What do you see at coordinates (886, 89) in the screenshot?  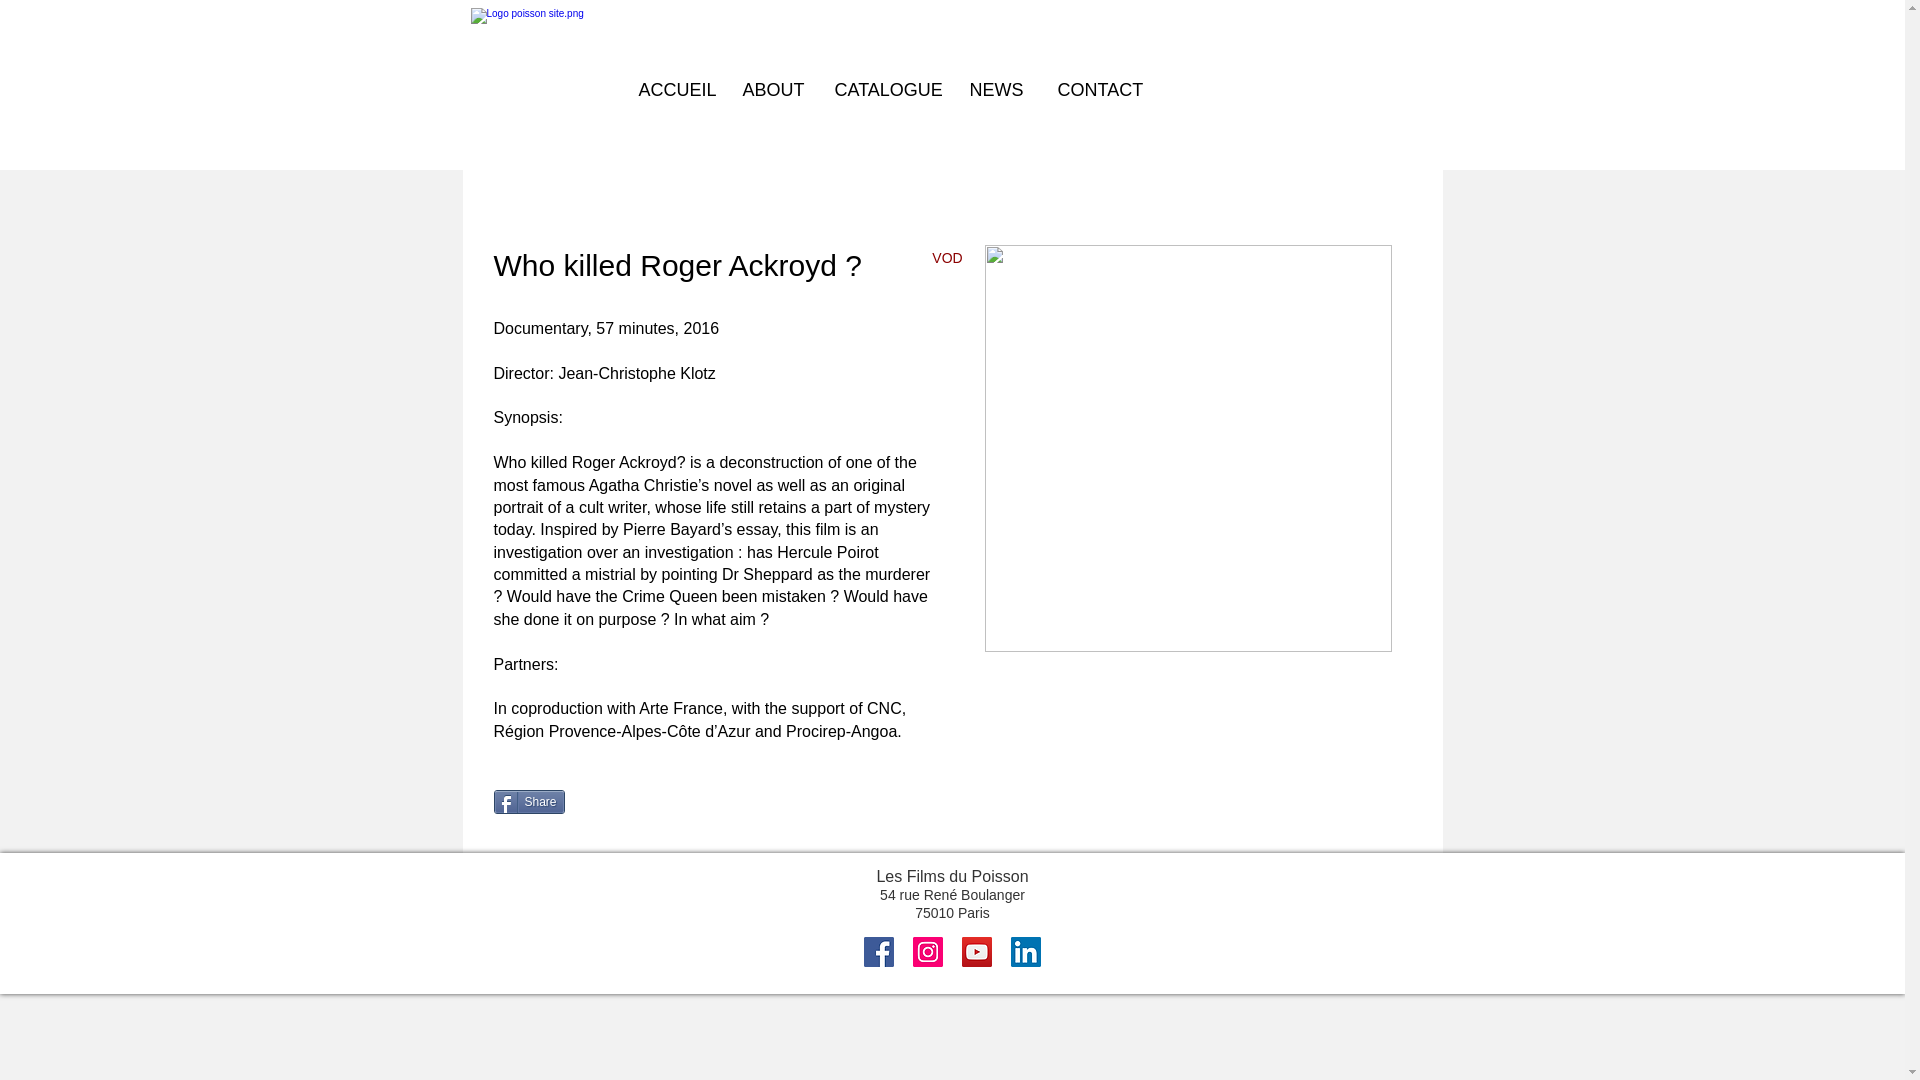 I see `CATALOGUE` at bounding box center [886, 89].